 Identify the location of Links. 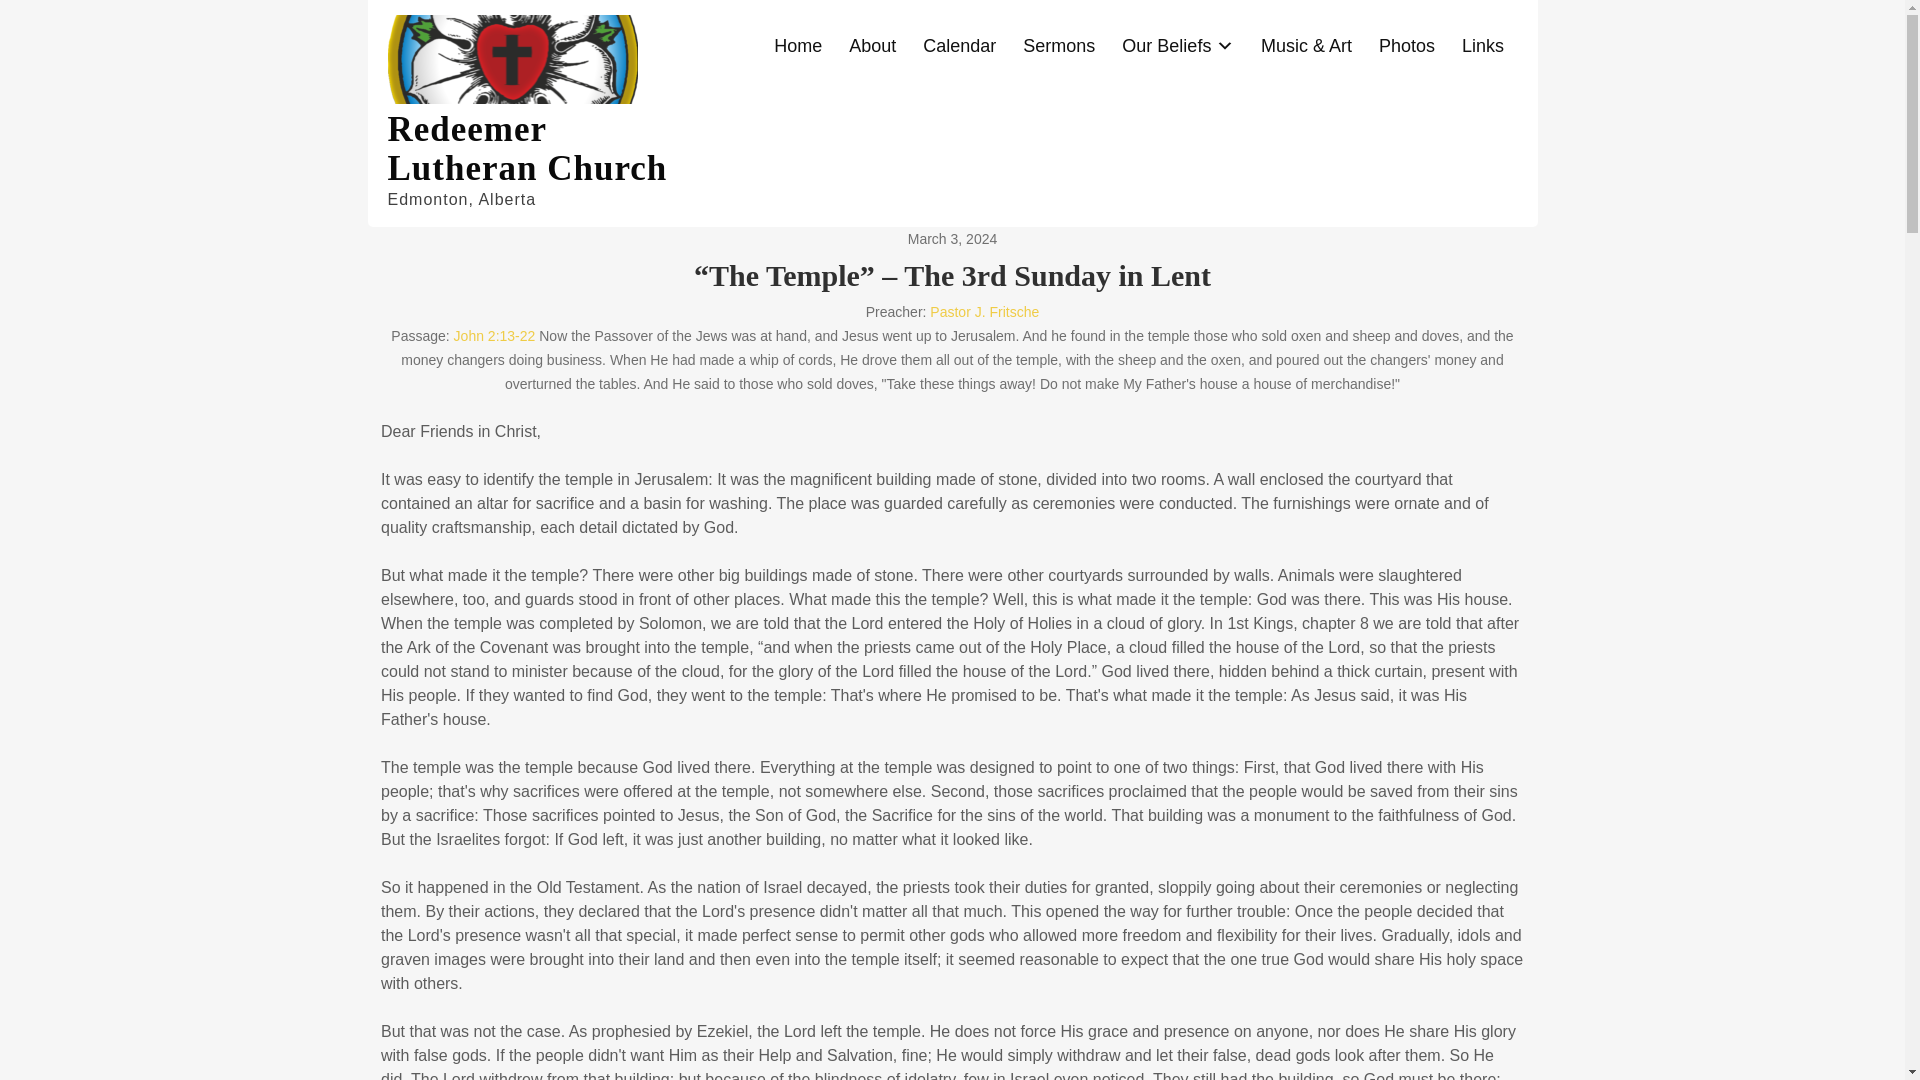
(1482, 46).